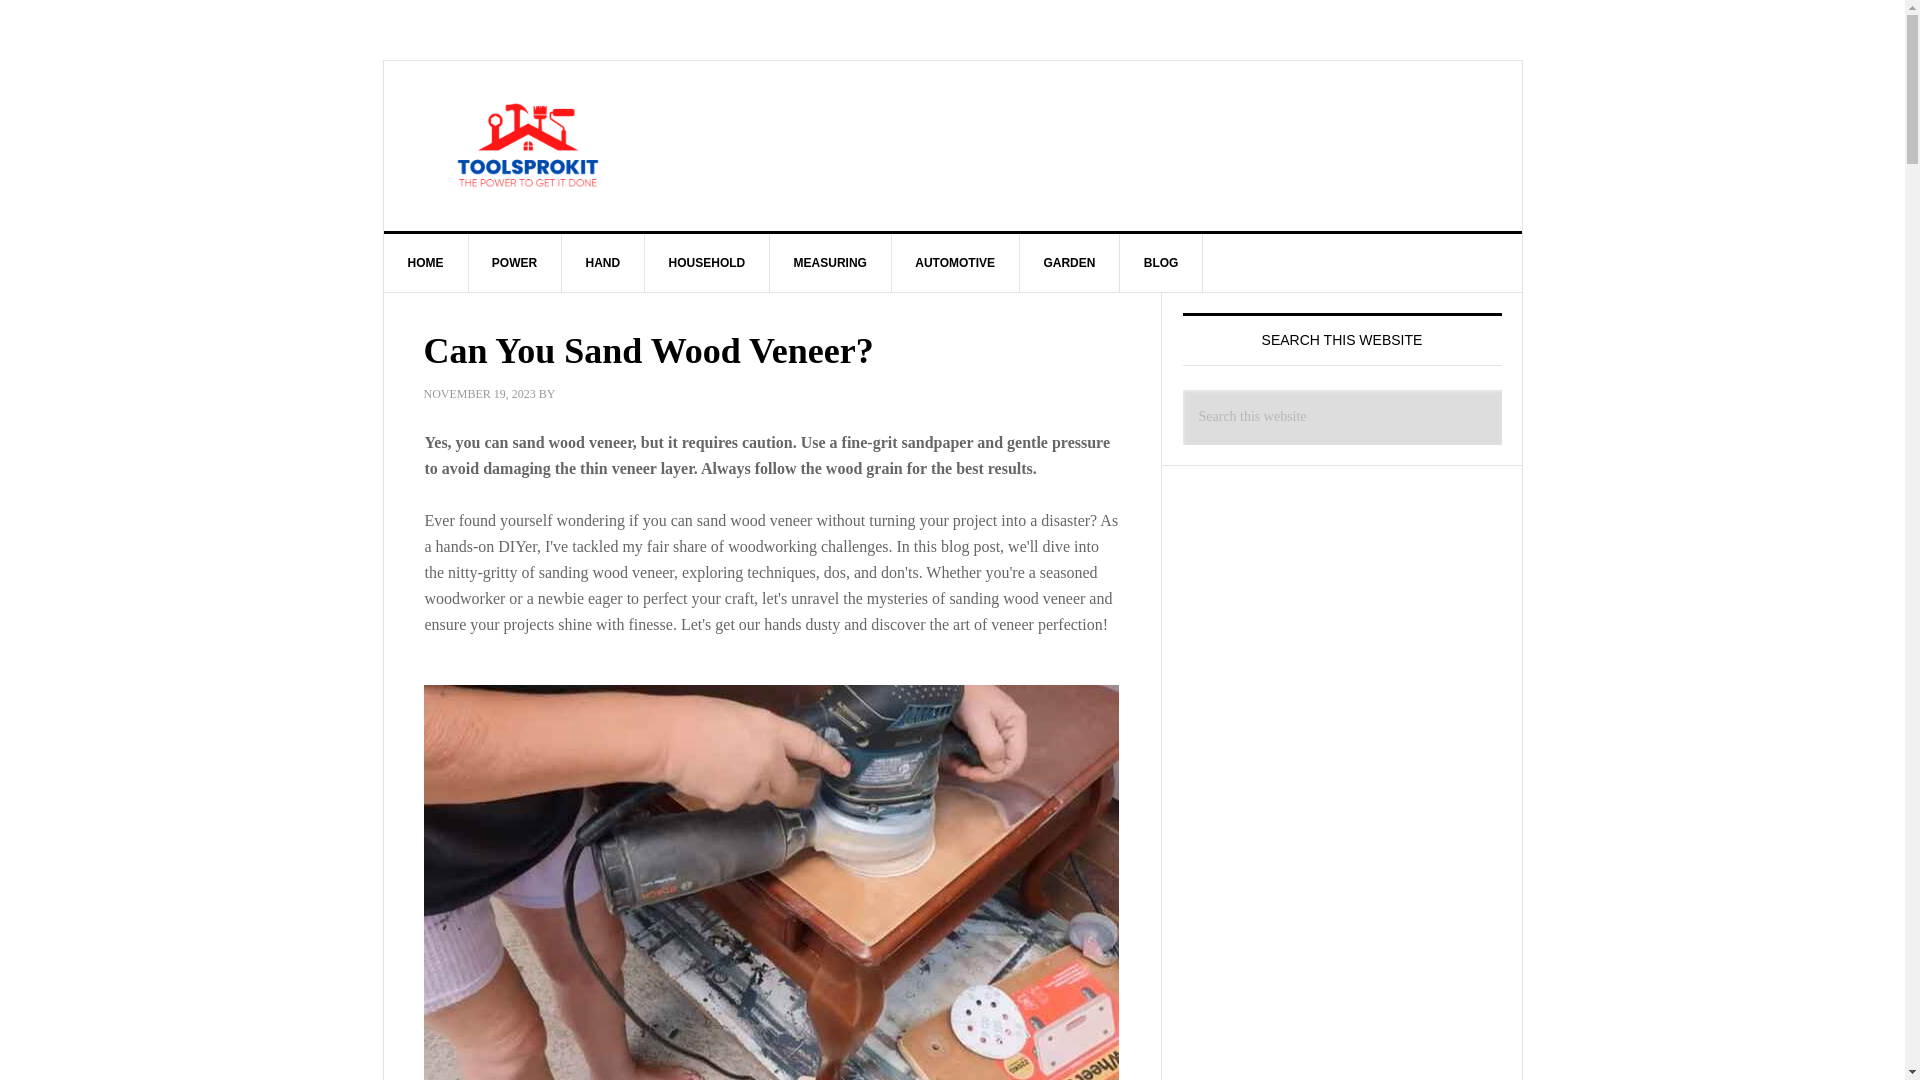  I want to click on HOME, so click(426, 262).